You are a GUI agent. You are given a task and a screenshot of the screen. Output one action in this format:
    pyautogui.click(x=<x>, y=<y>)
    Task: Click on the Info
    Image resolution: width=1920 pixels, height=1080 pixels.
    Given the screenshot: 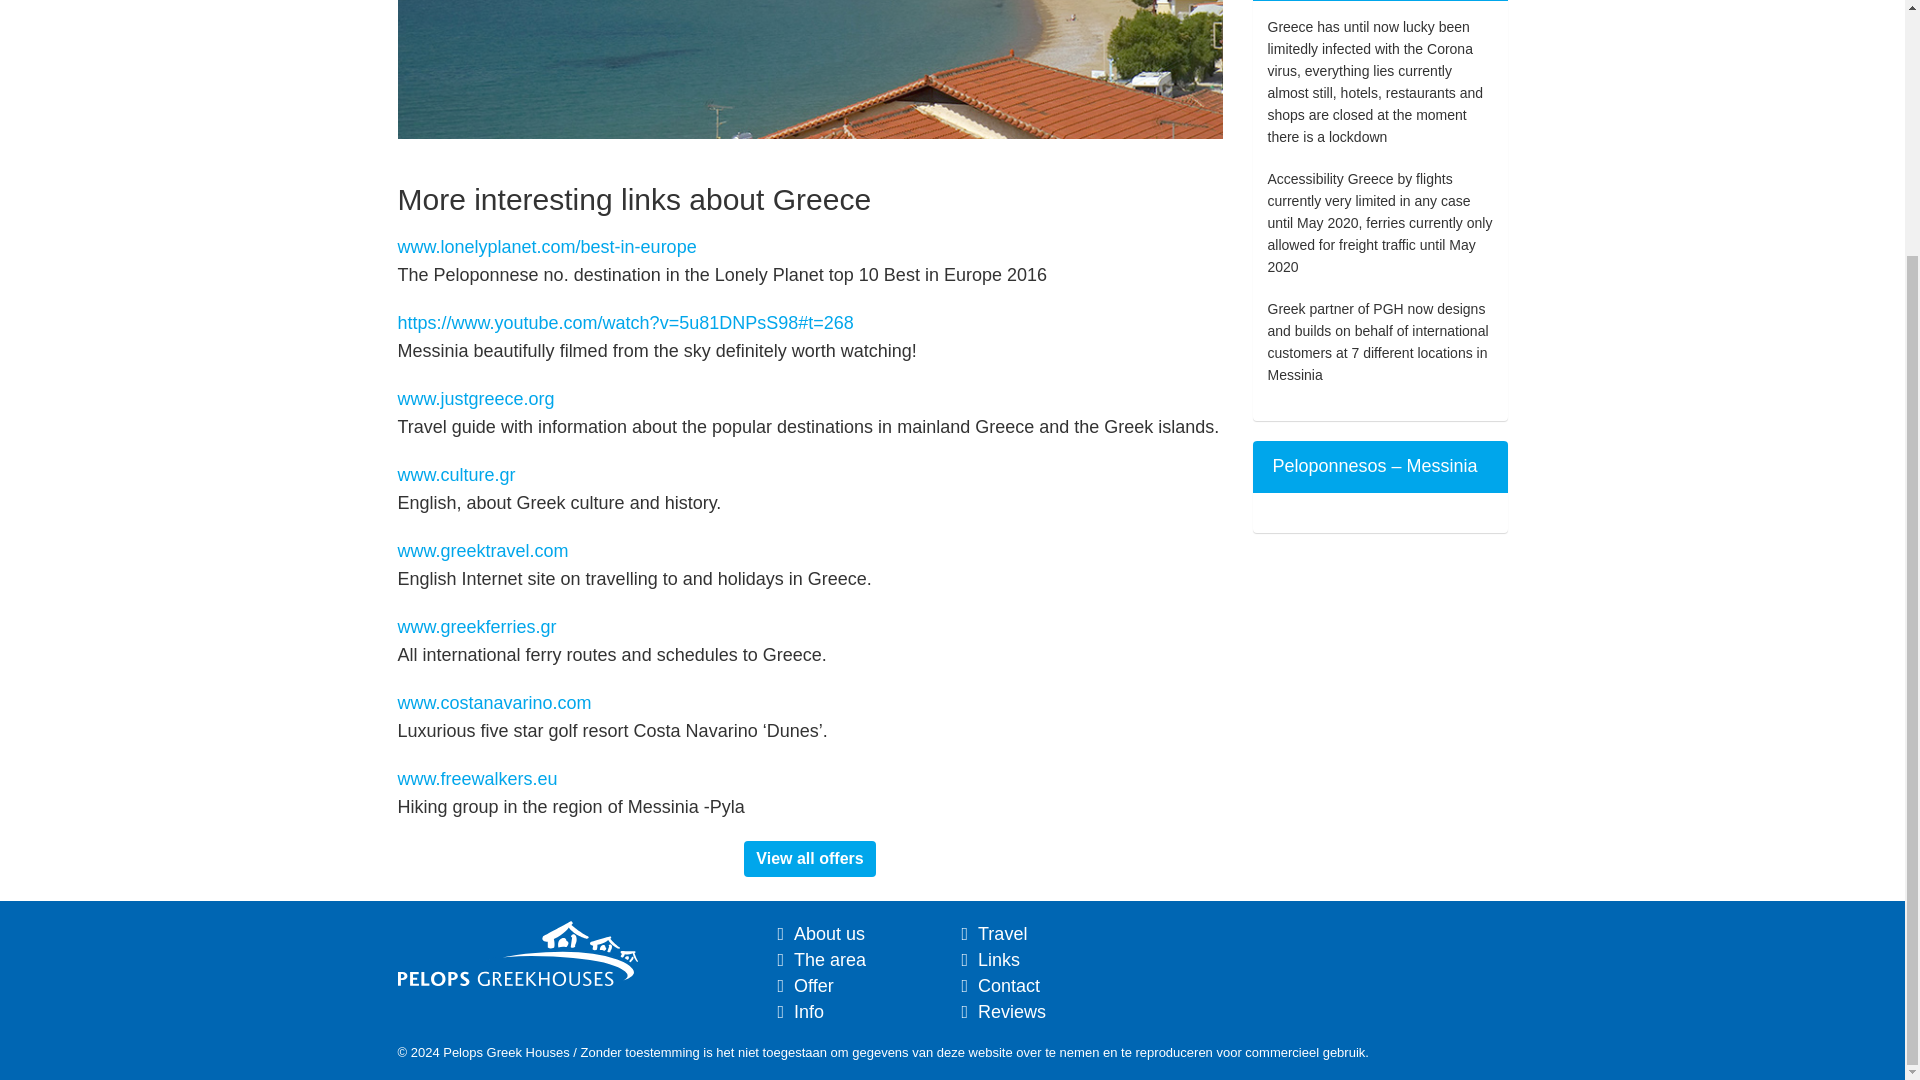 What is the action you would take?
    pyautogui.click(x=808, y=1012)
    